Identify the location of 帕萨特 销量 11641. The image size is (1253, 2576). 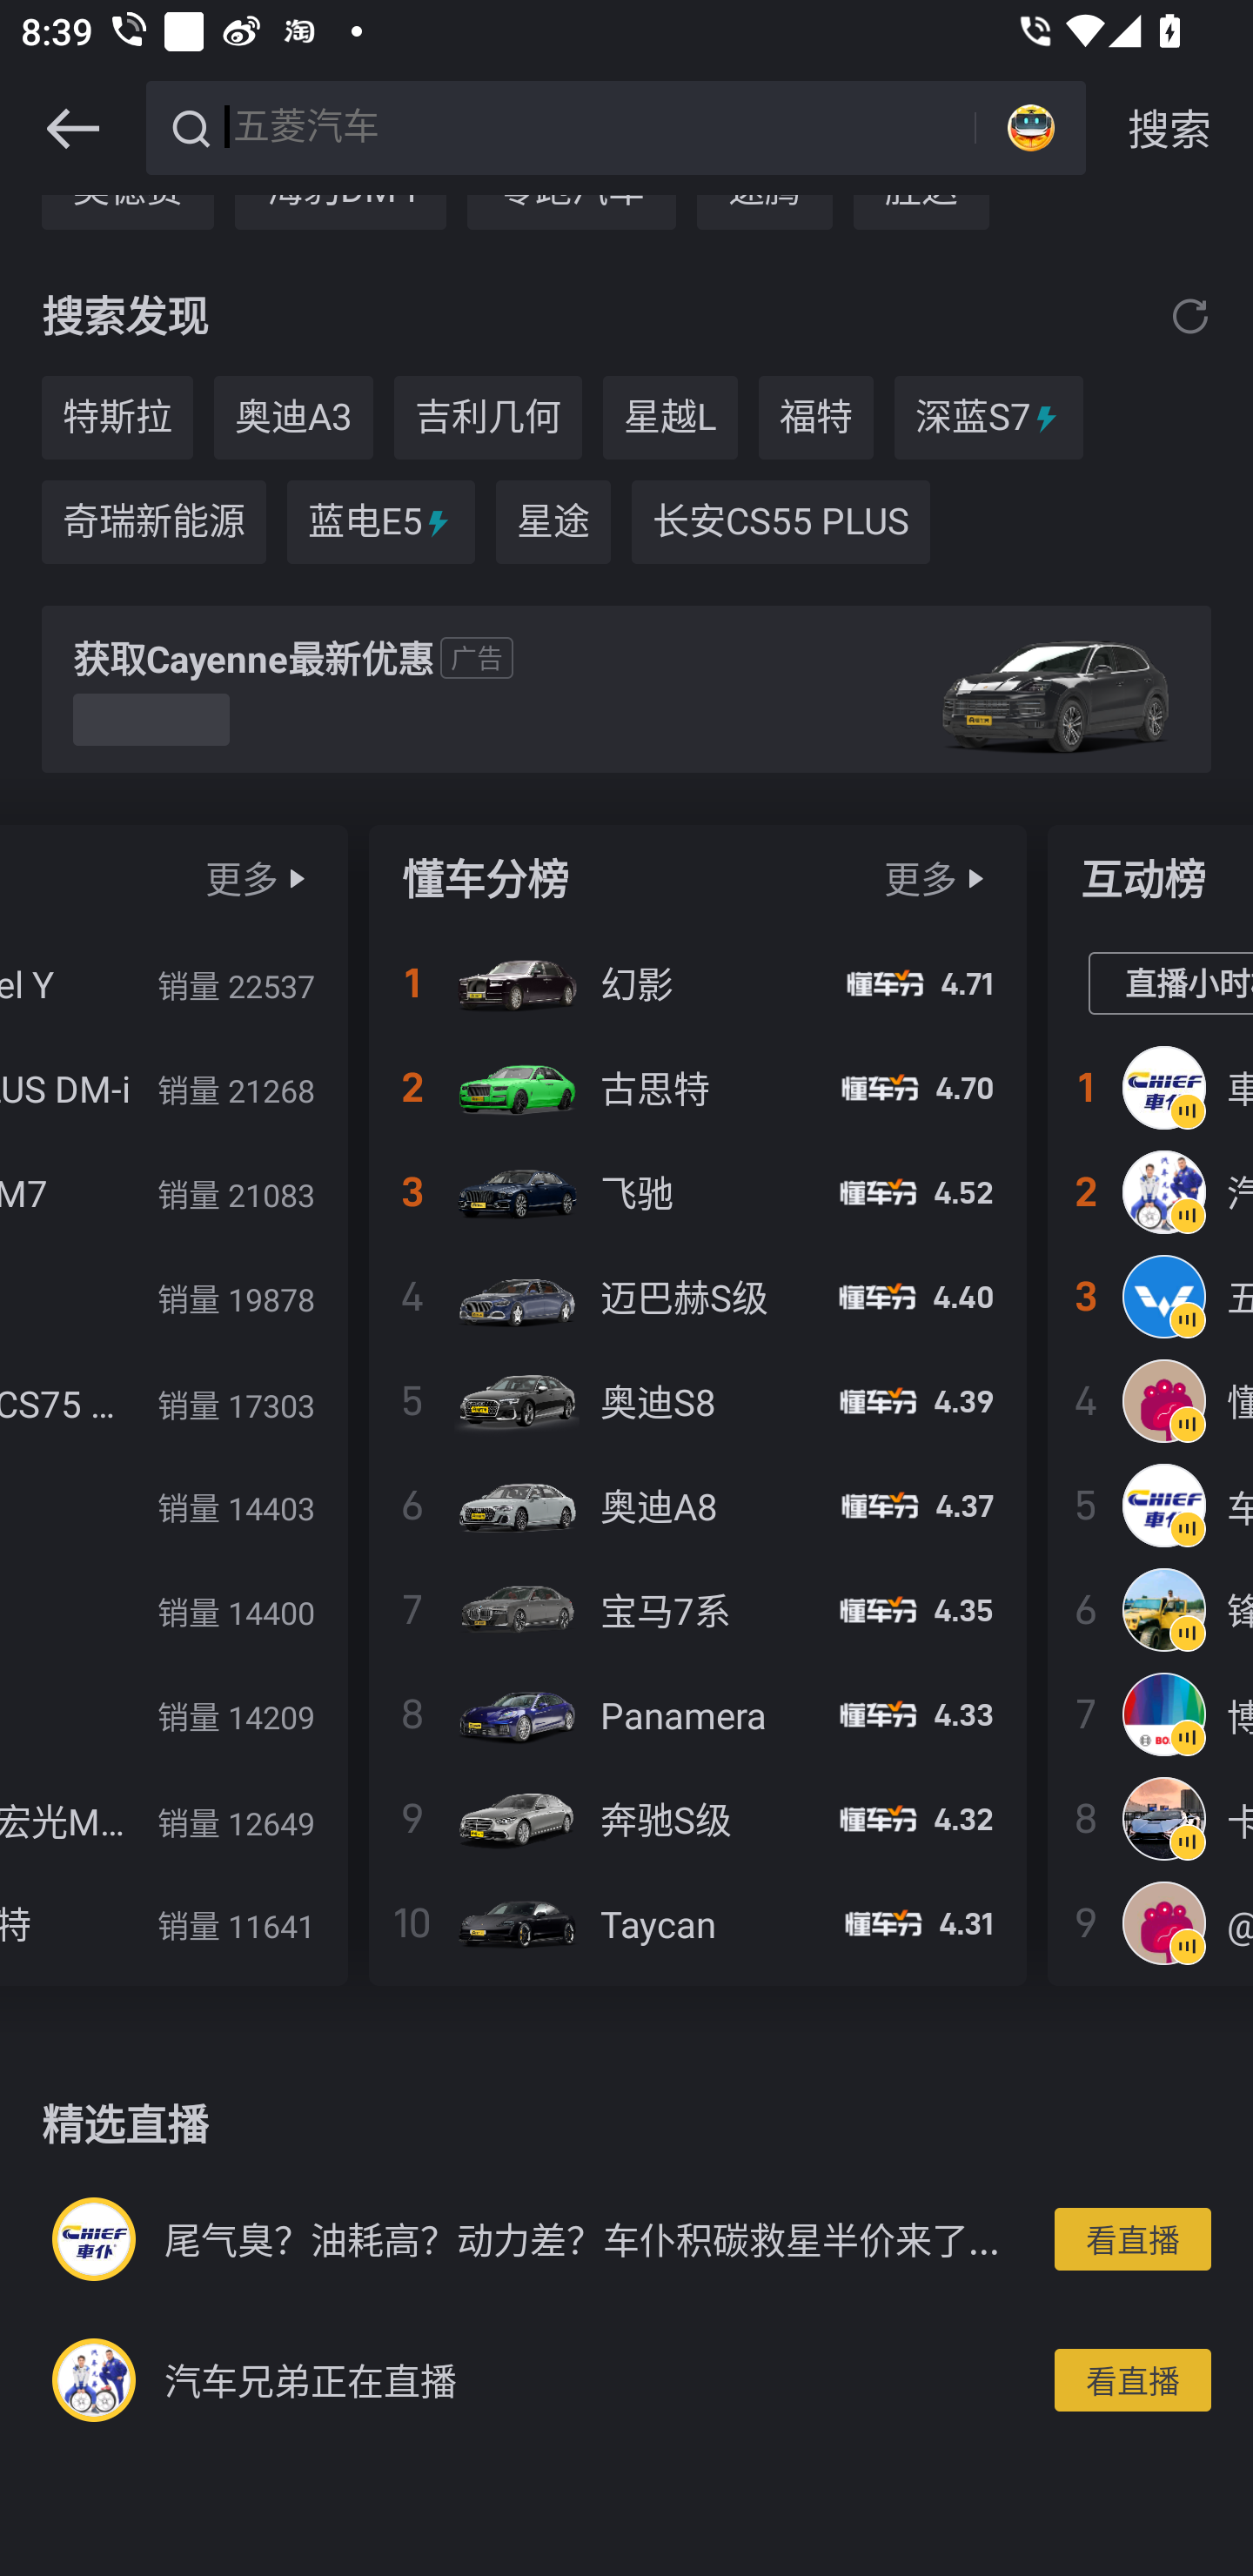
(172, 1922).